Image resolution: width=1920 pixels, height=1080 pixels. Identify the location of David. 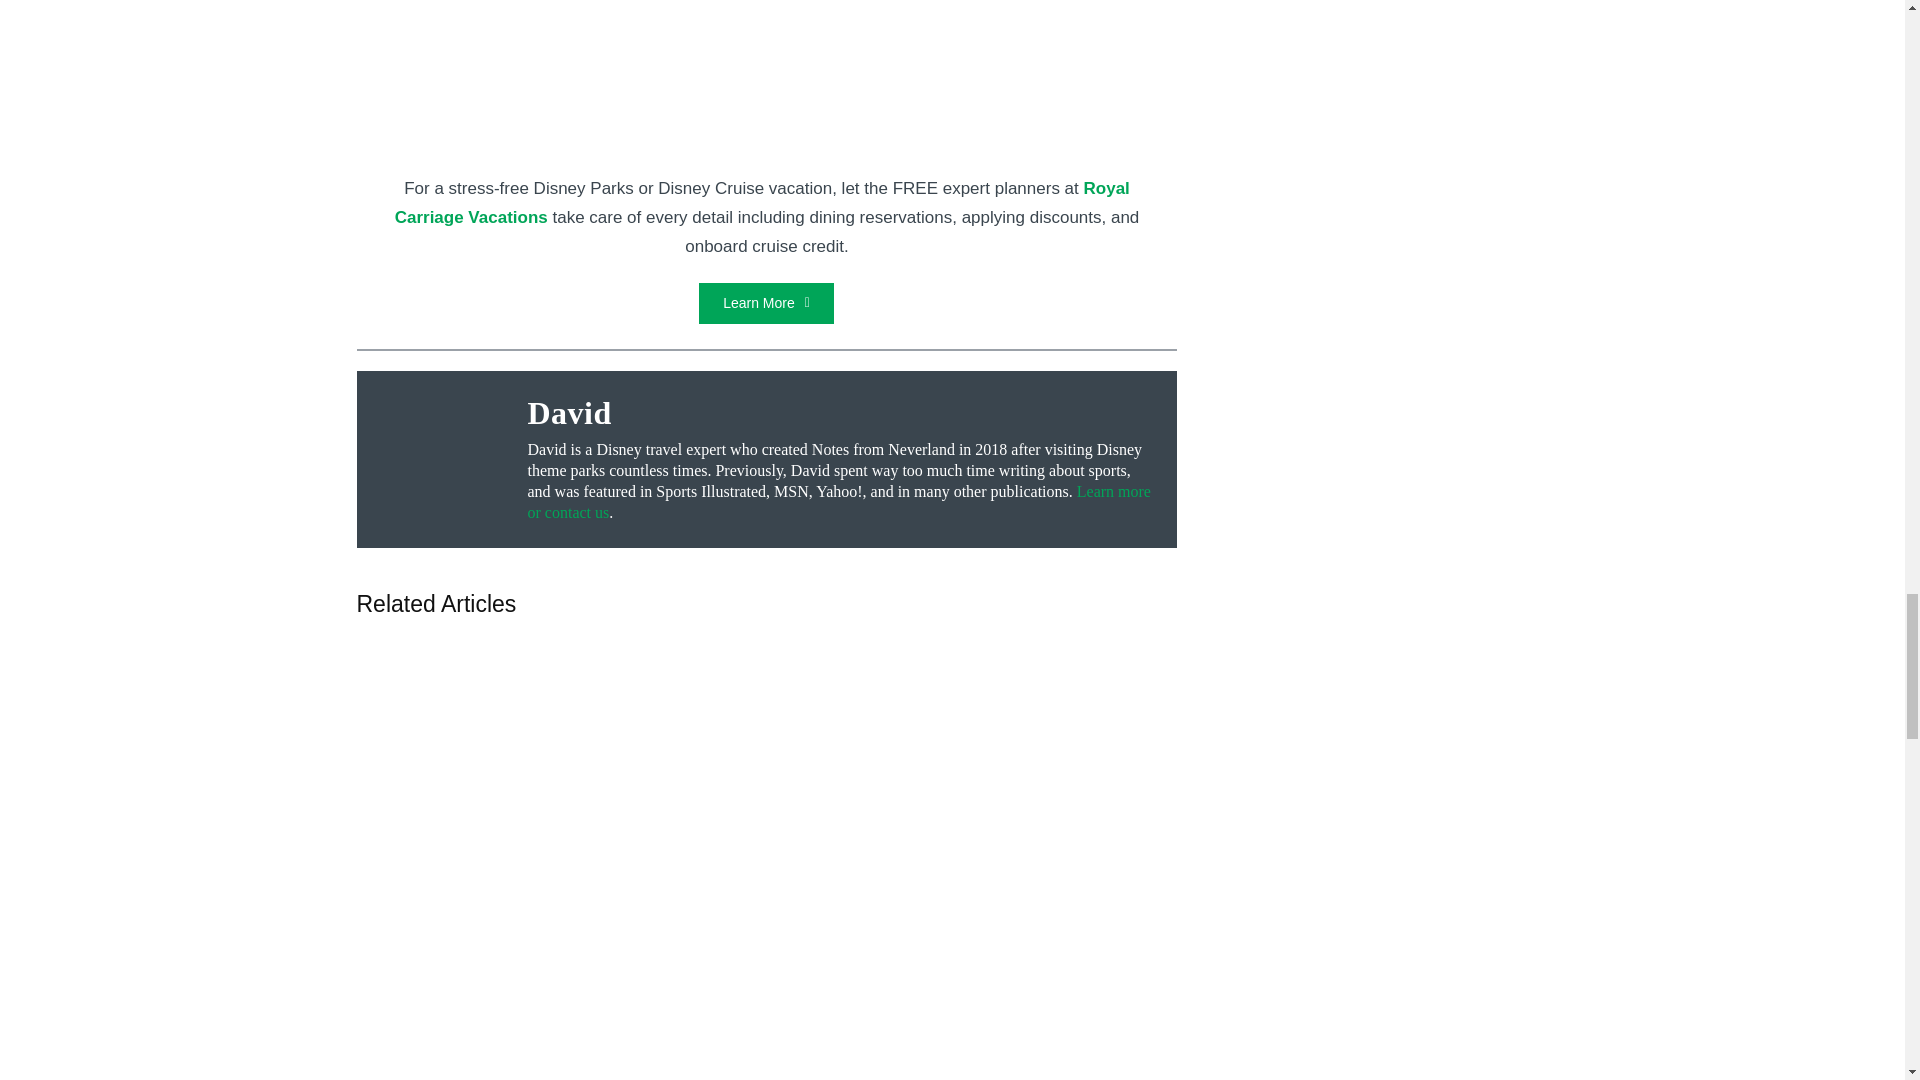
(842, 412).